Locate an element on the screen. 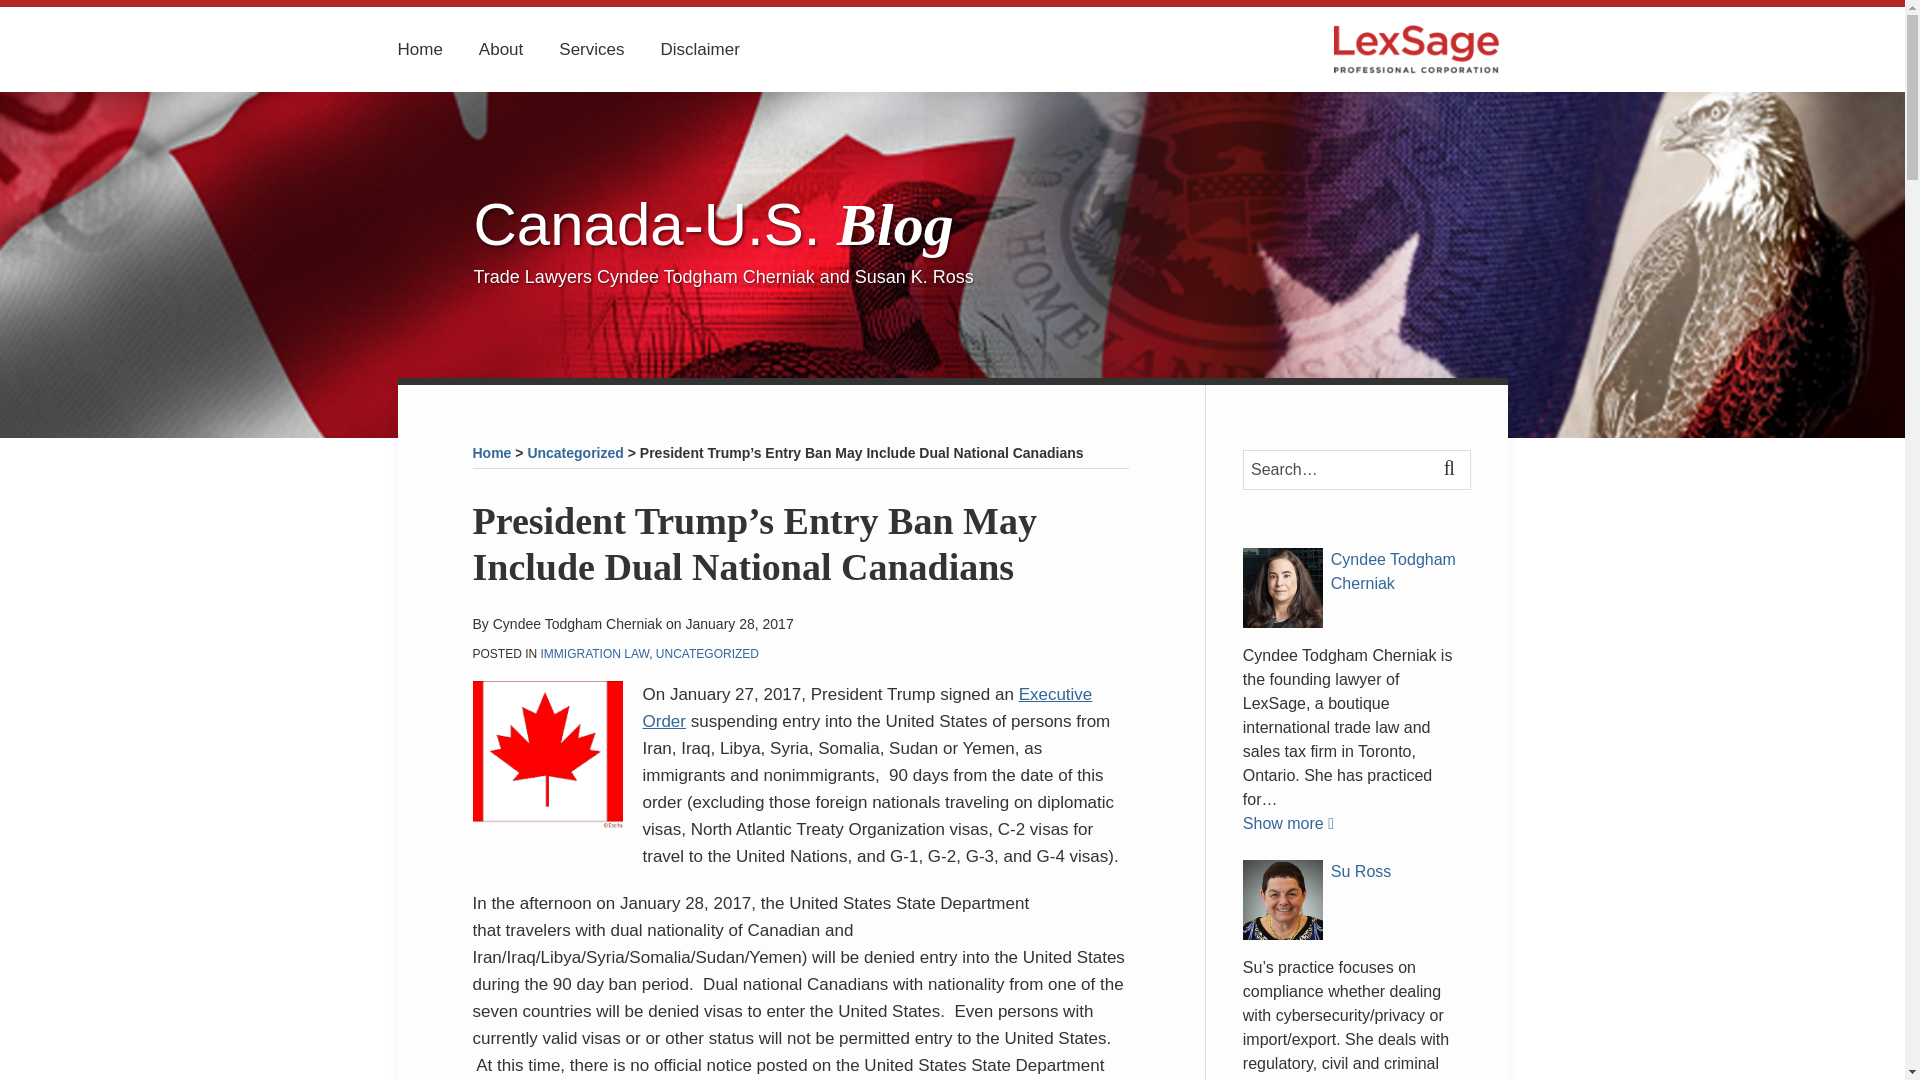  Executive Order is located at coordinates (866, 708).